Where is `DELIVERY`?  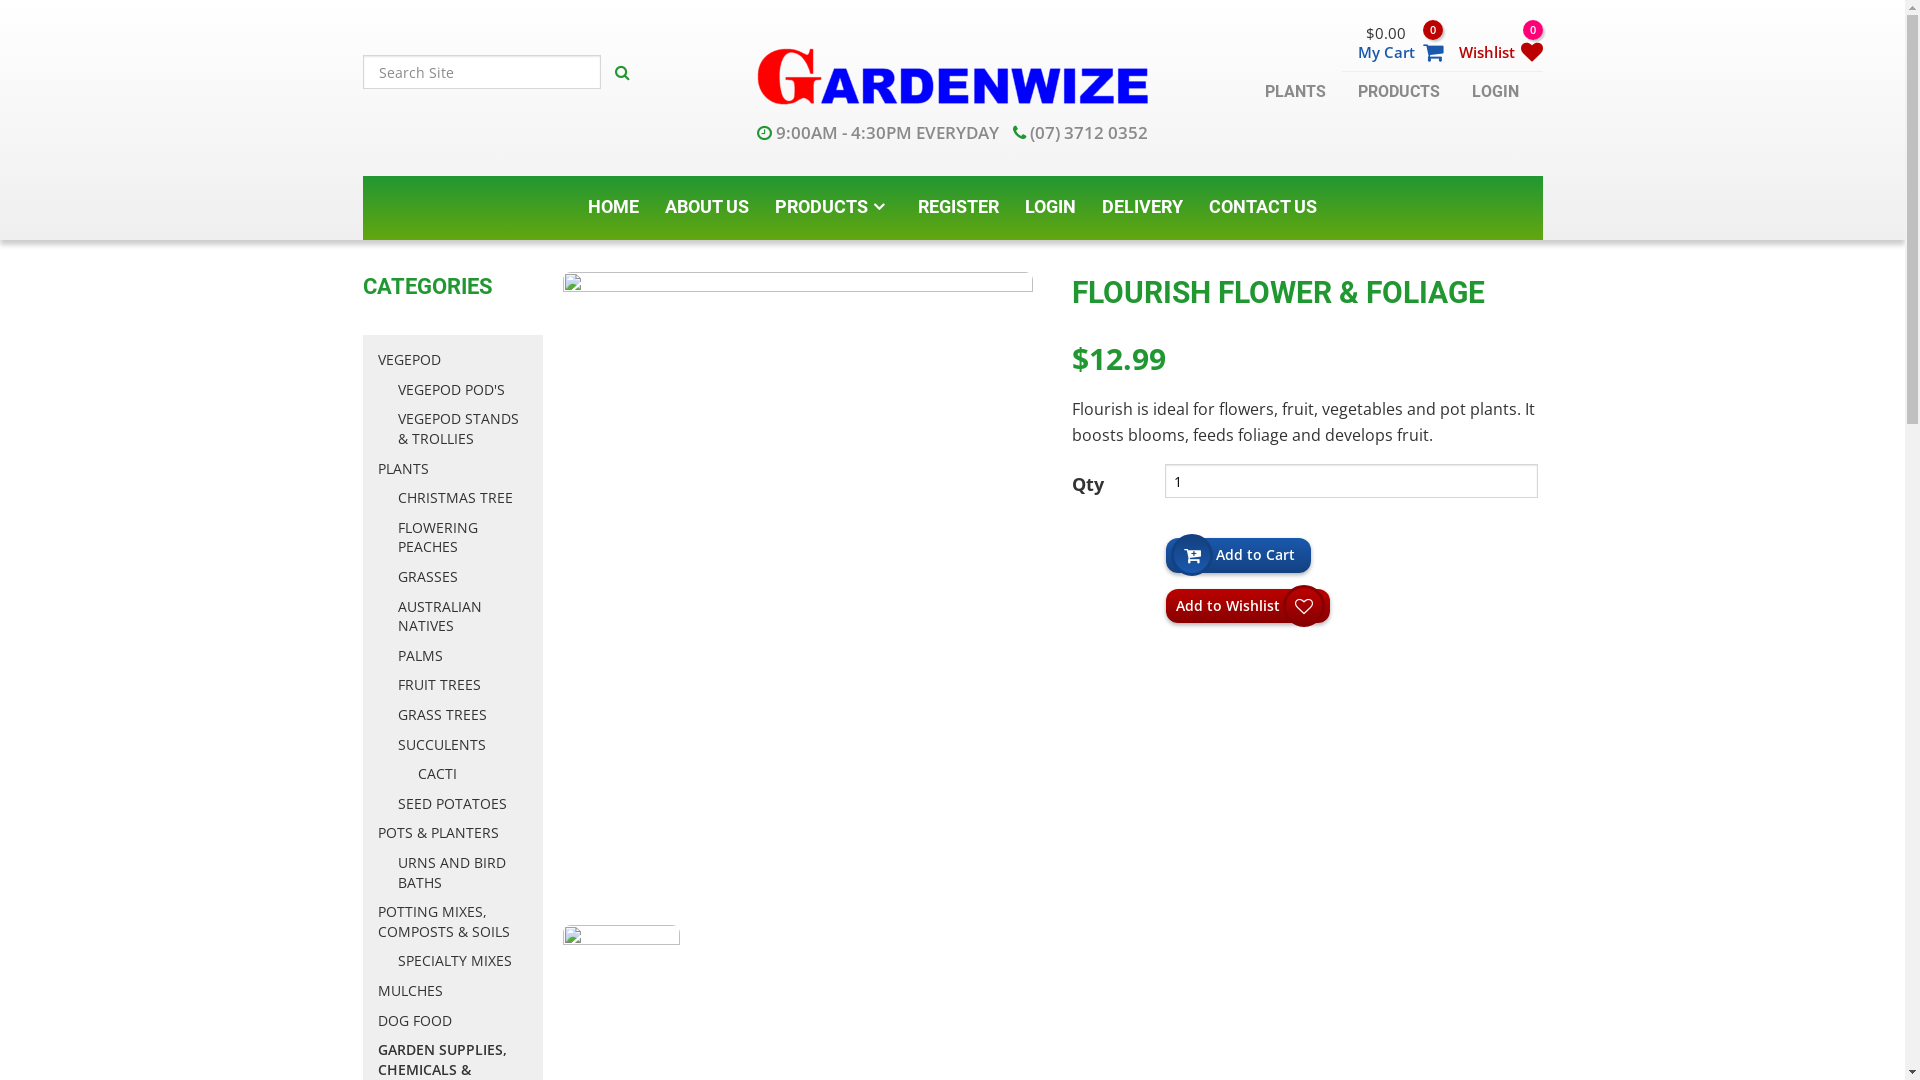 DELIVERY is located at coordinates (1142, 207).